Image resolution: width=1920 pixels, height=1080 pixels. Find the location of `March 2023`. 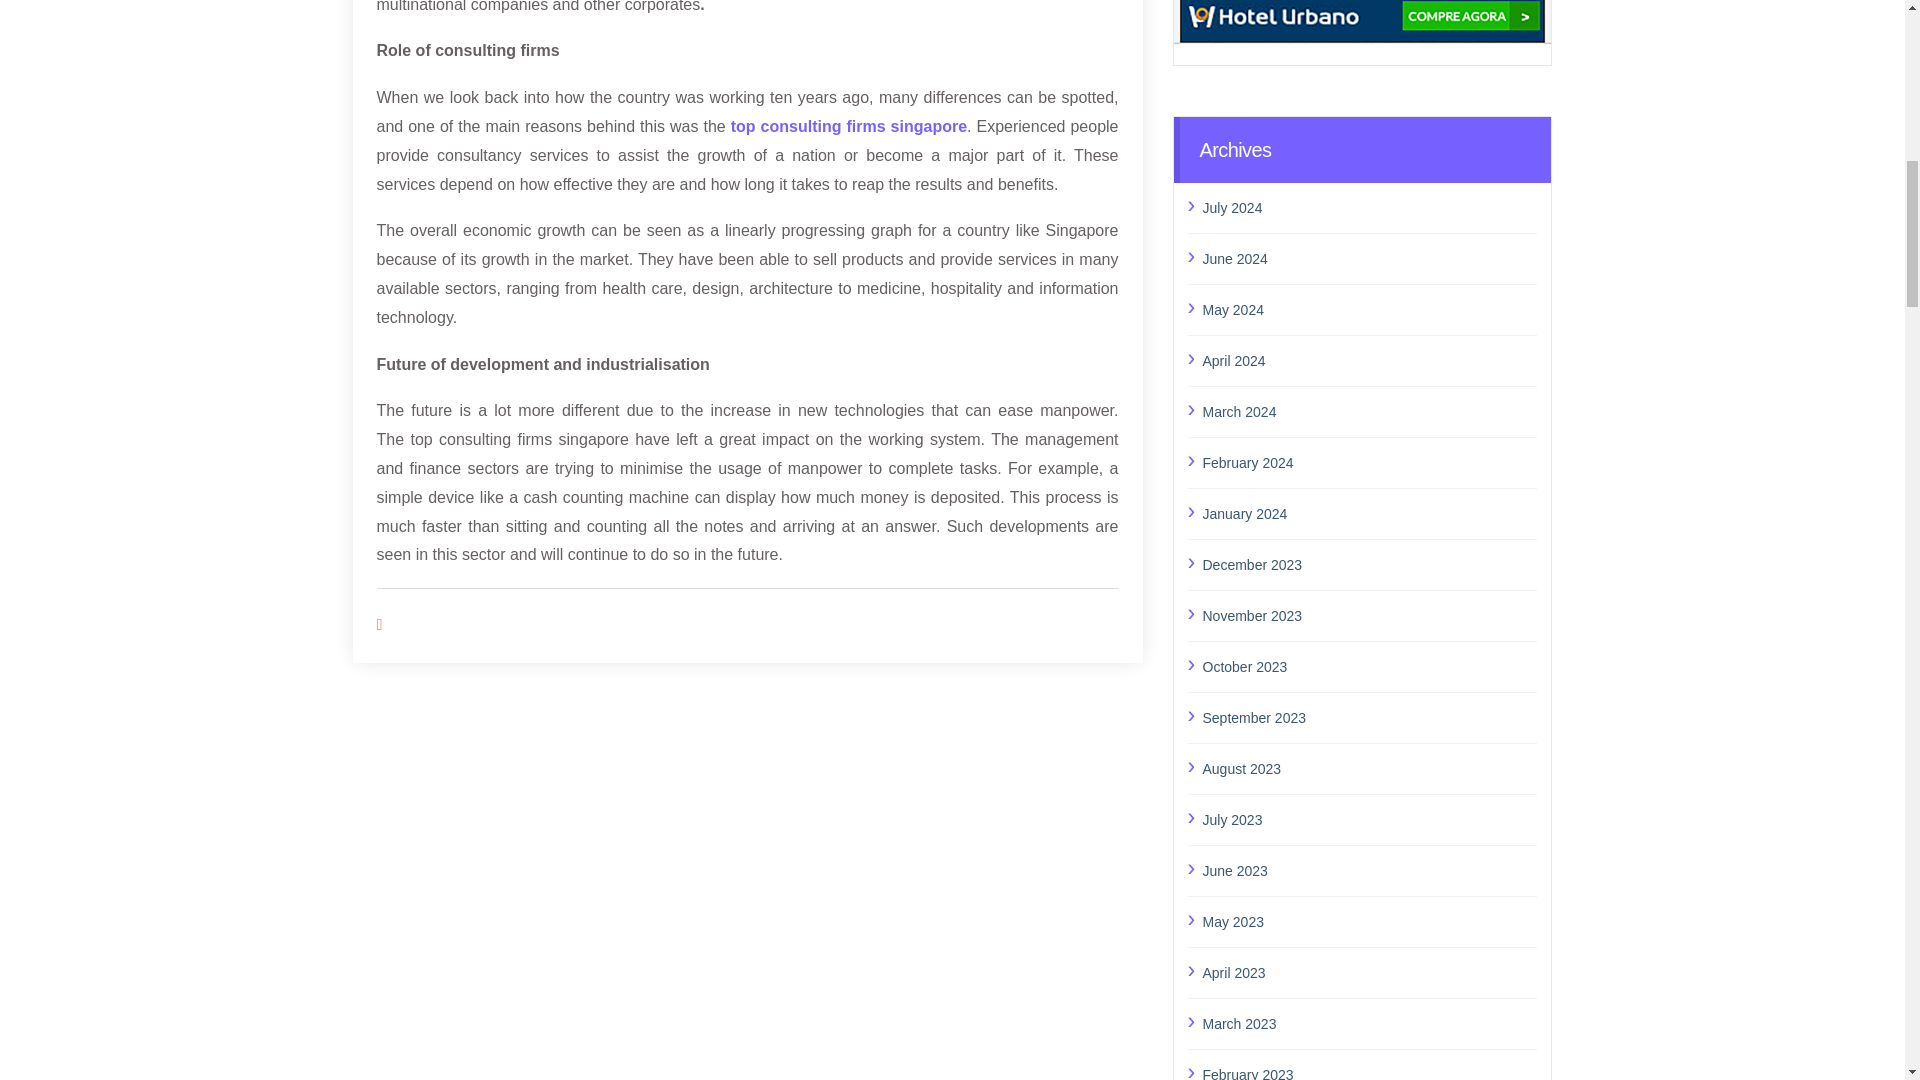

March 2023 is located at coordinates (1369, 1023).